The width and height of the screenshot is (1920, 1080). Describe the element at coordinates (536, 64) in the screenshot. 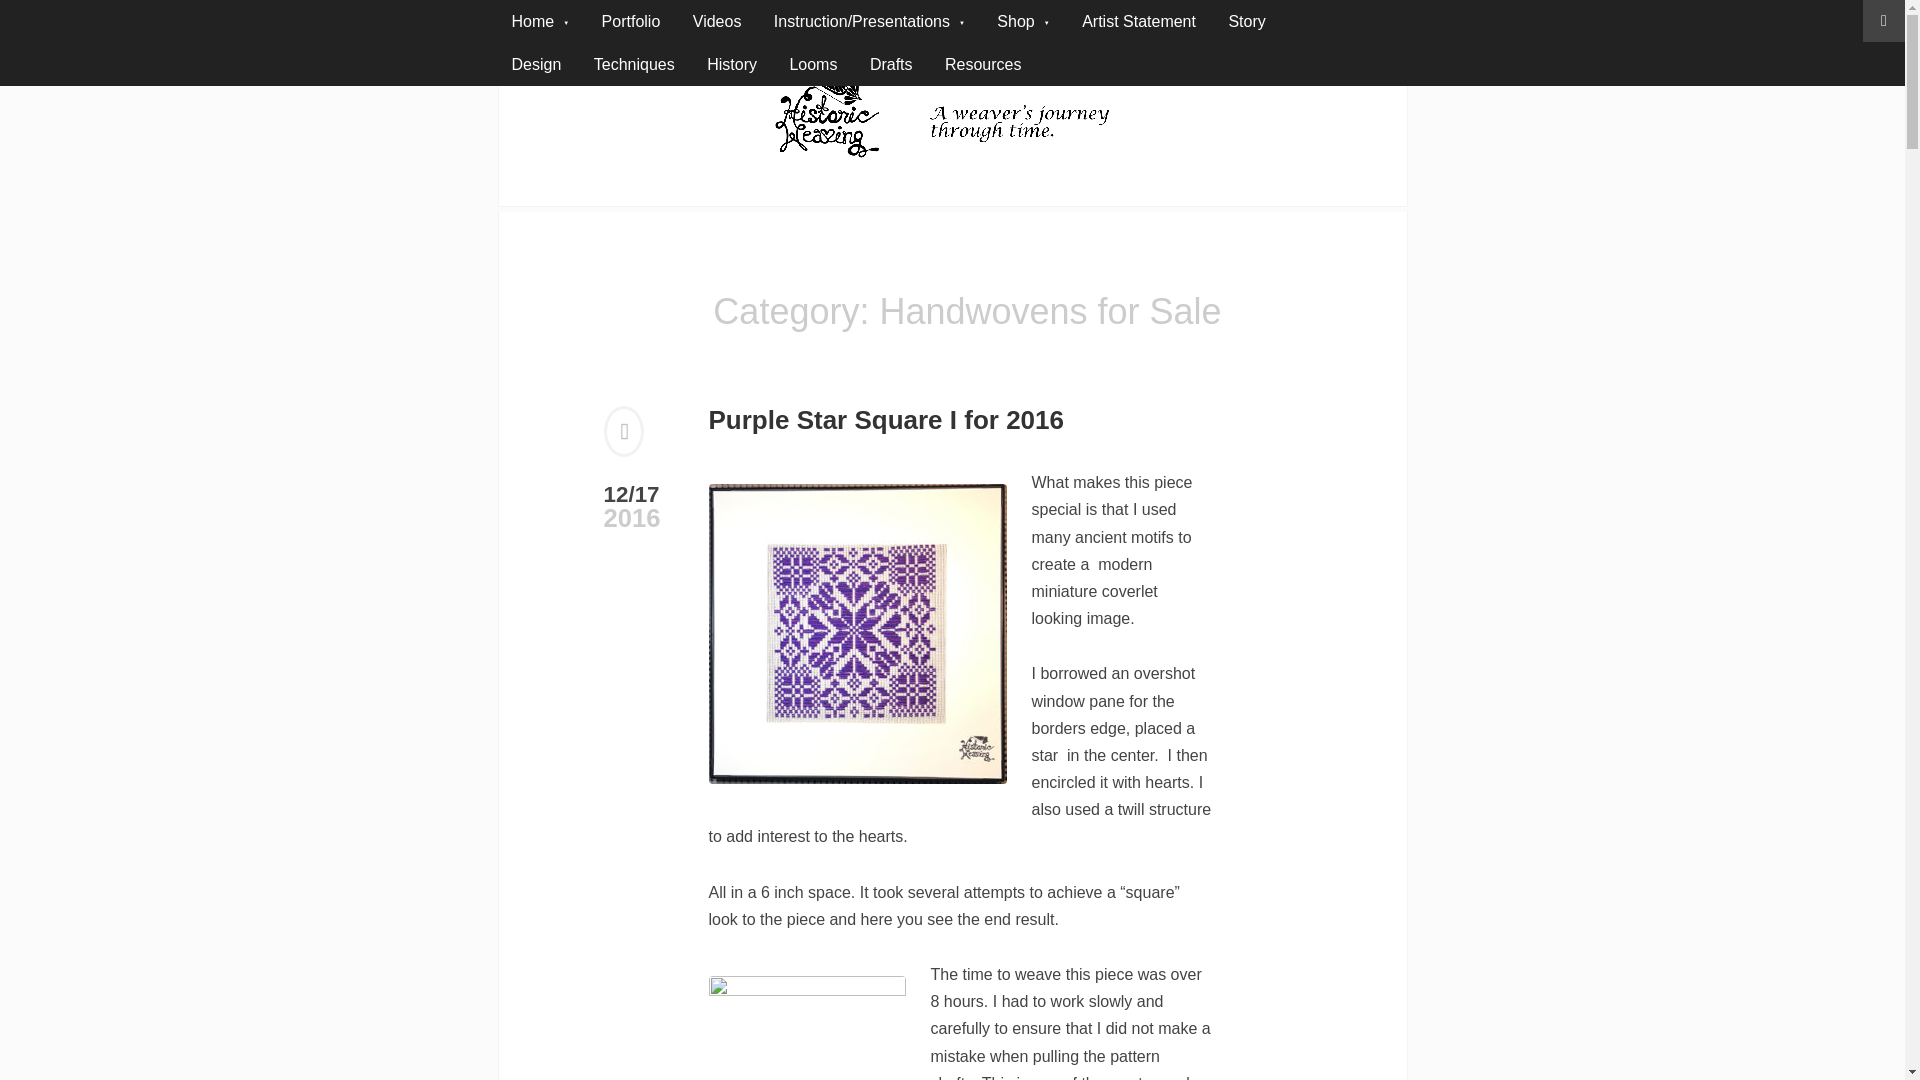

I see `Design` at that location.